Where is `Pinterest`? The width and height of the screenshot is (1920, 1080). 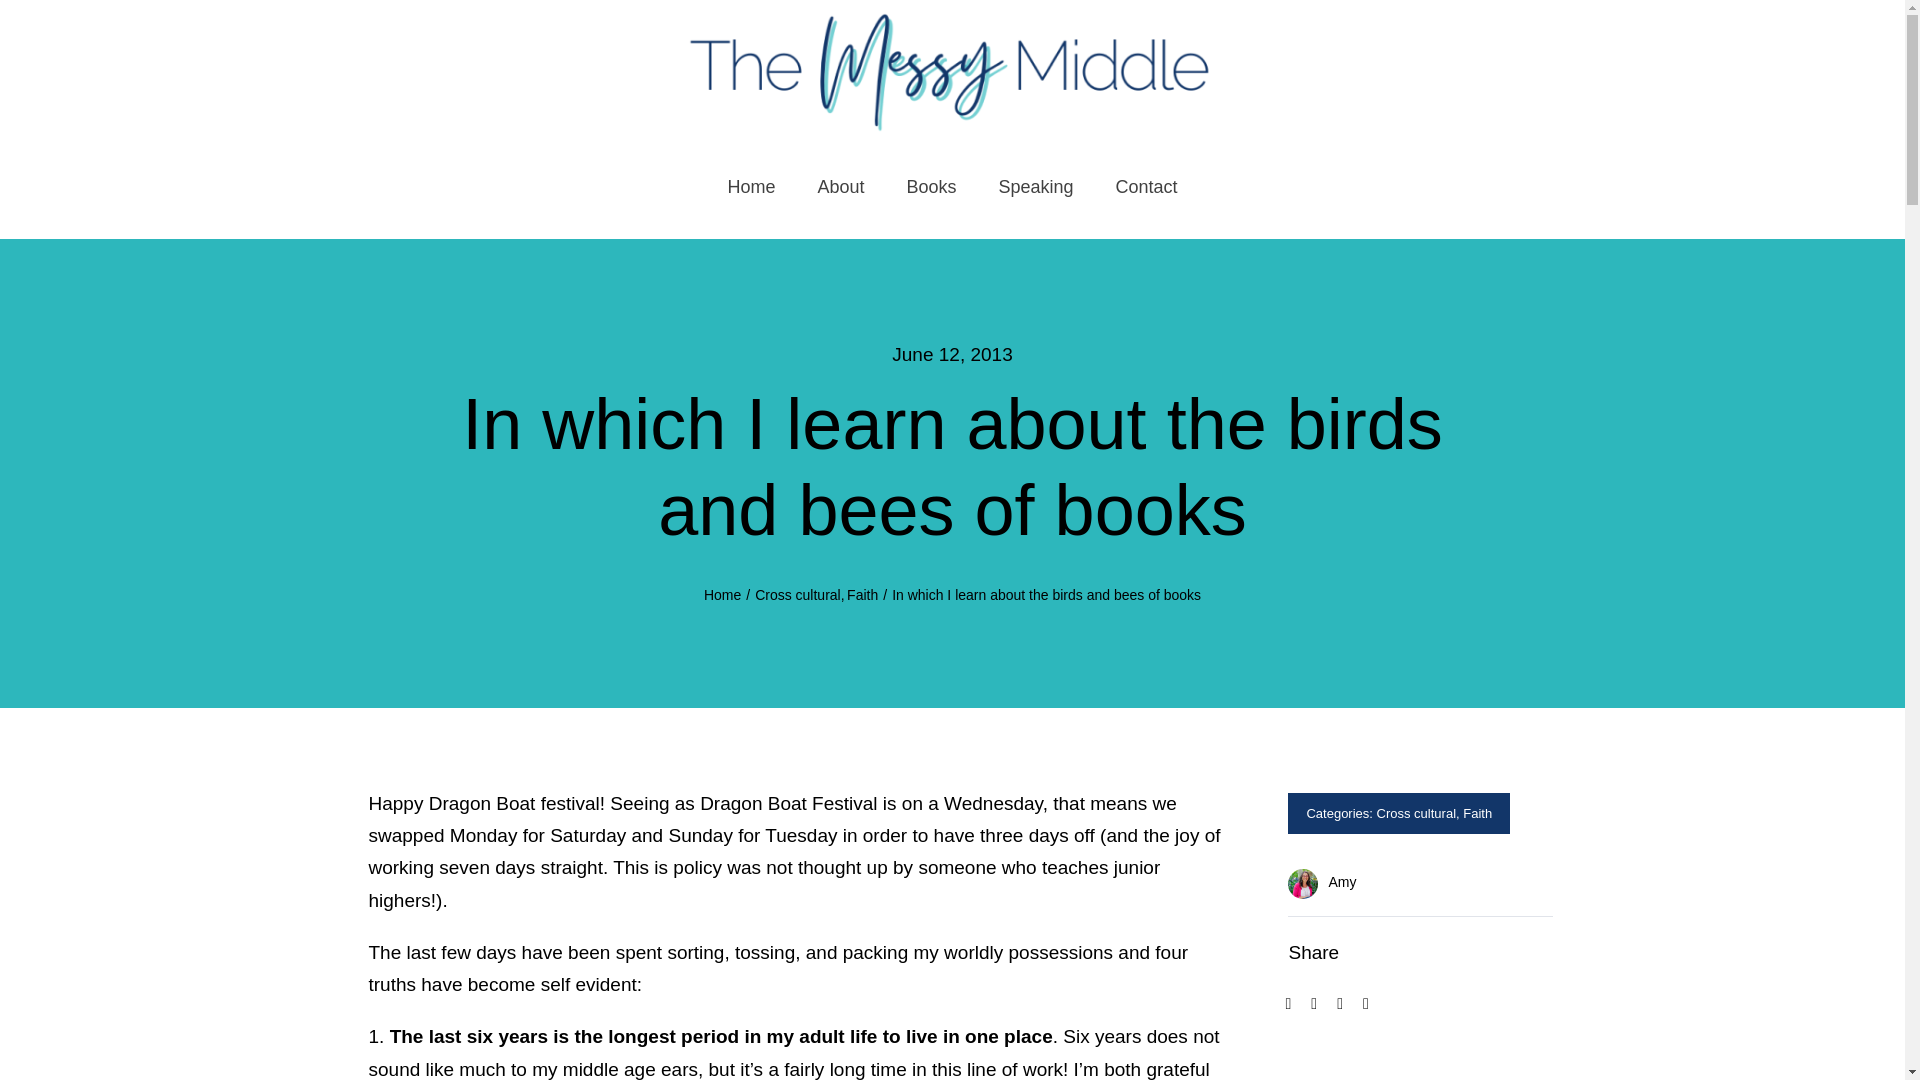 Pinterest is located at coordinates (1366, 1004).